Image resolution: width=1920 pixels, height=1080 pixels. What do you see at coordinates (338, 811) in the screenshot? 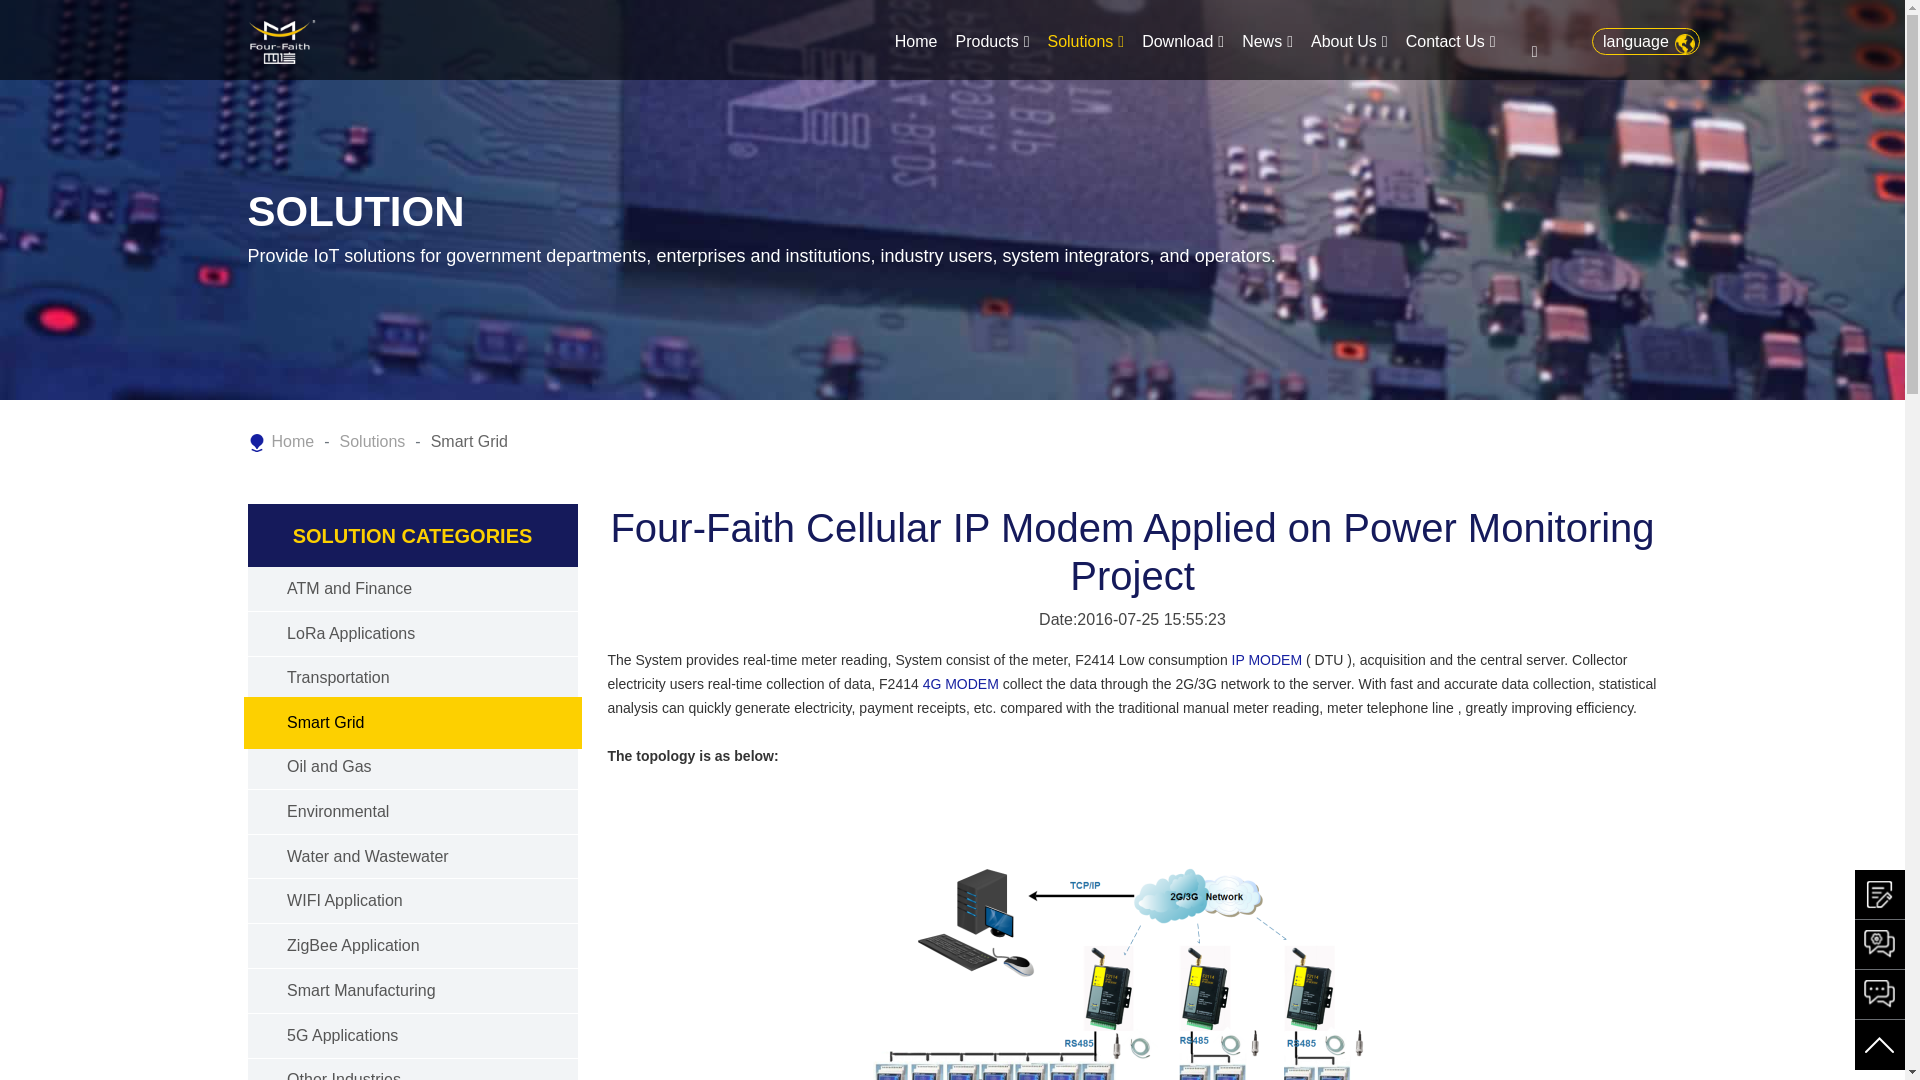
I see `Environmental` at bounding box center [338, 811].